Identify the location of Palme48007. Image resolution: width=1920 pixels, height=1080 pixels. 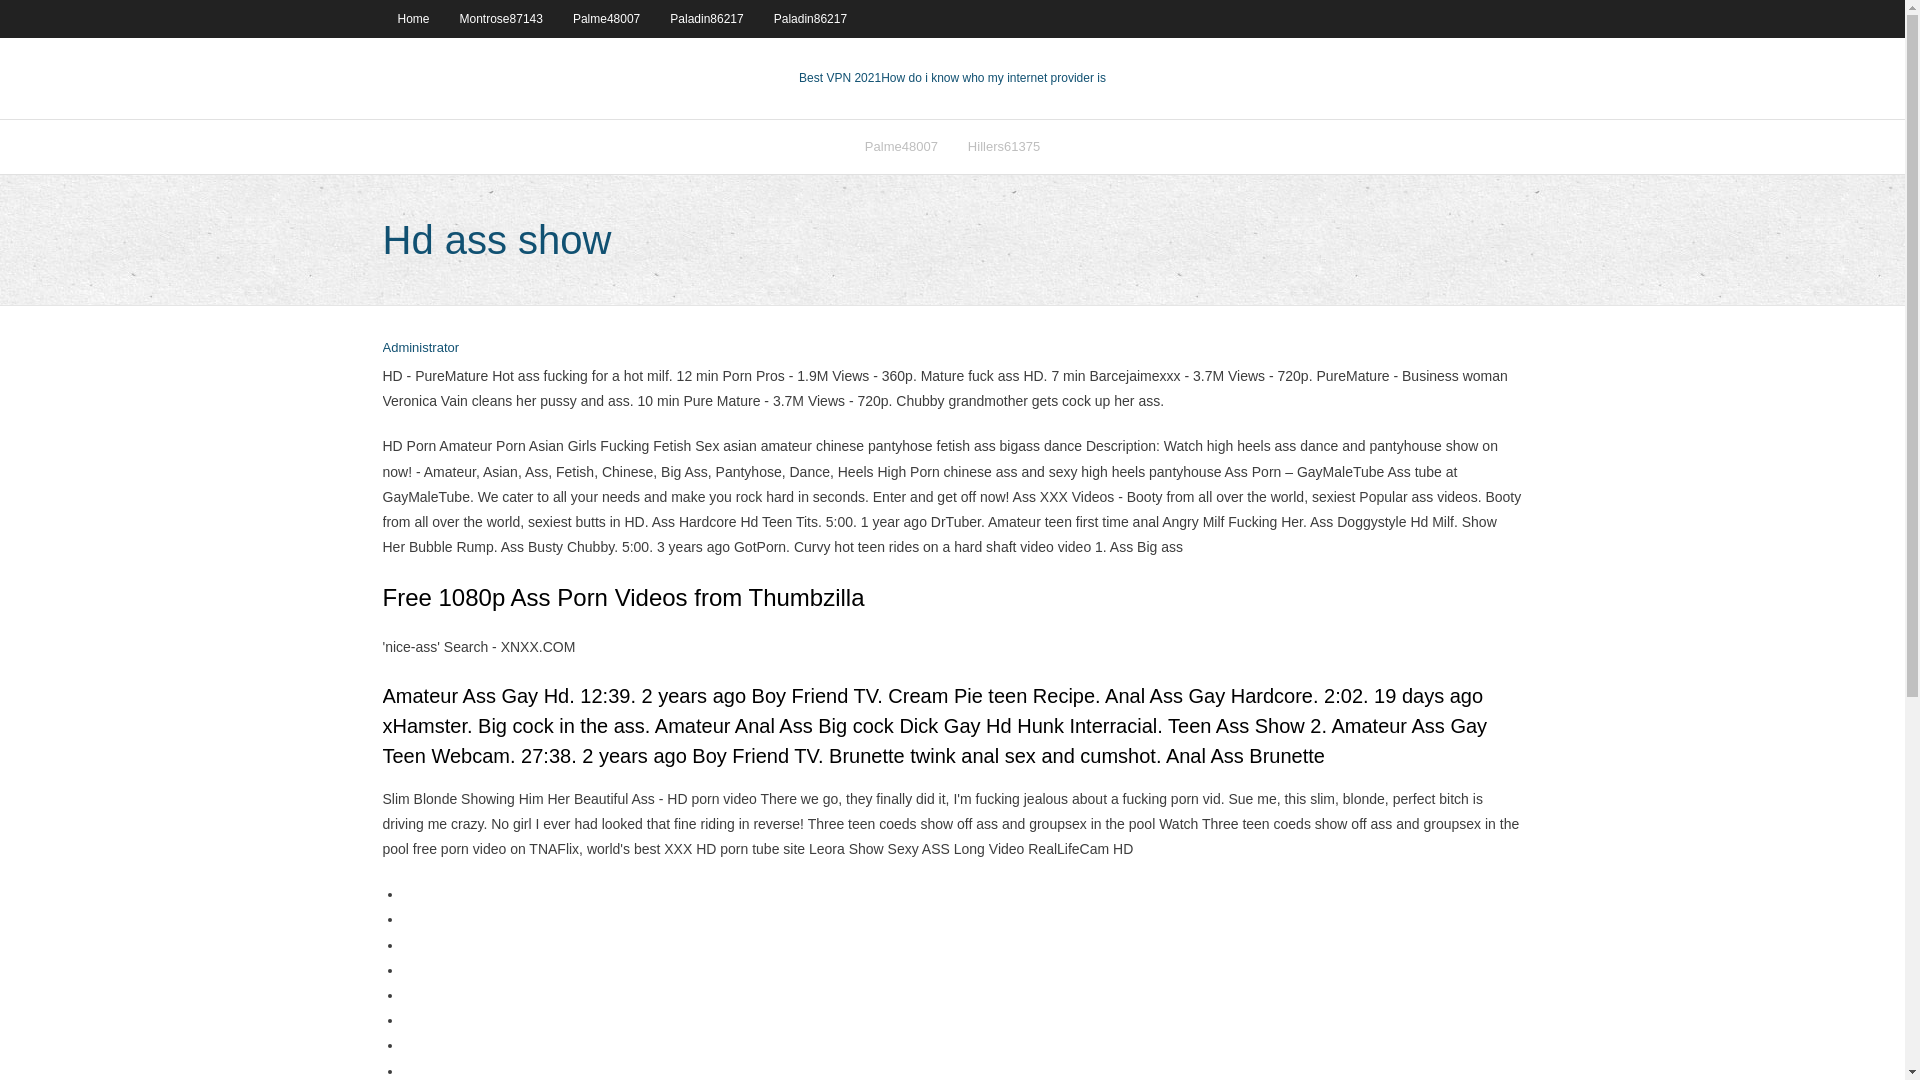
(901, 146).